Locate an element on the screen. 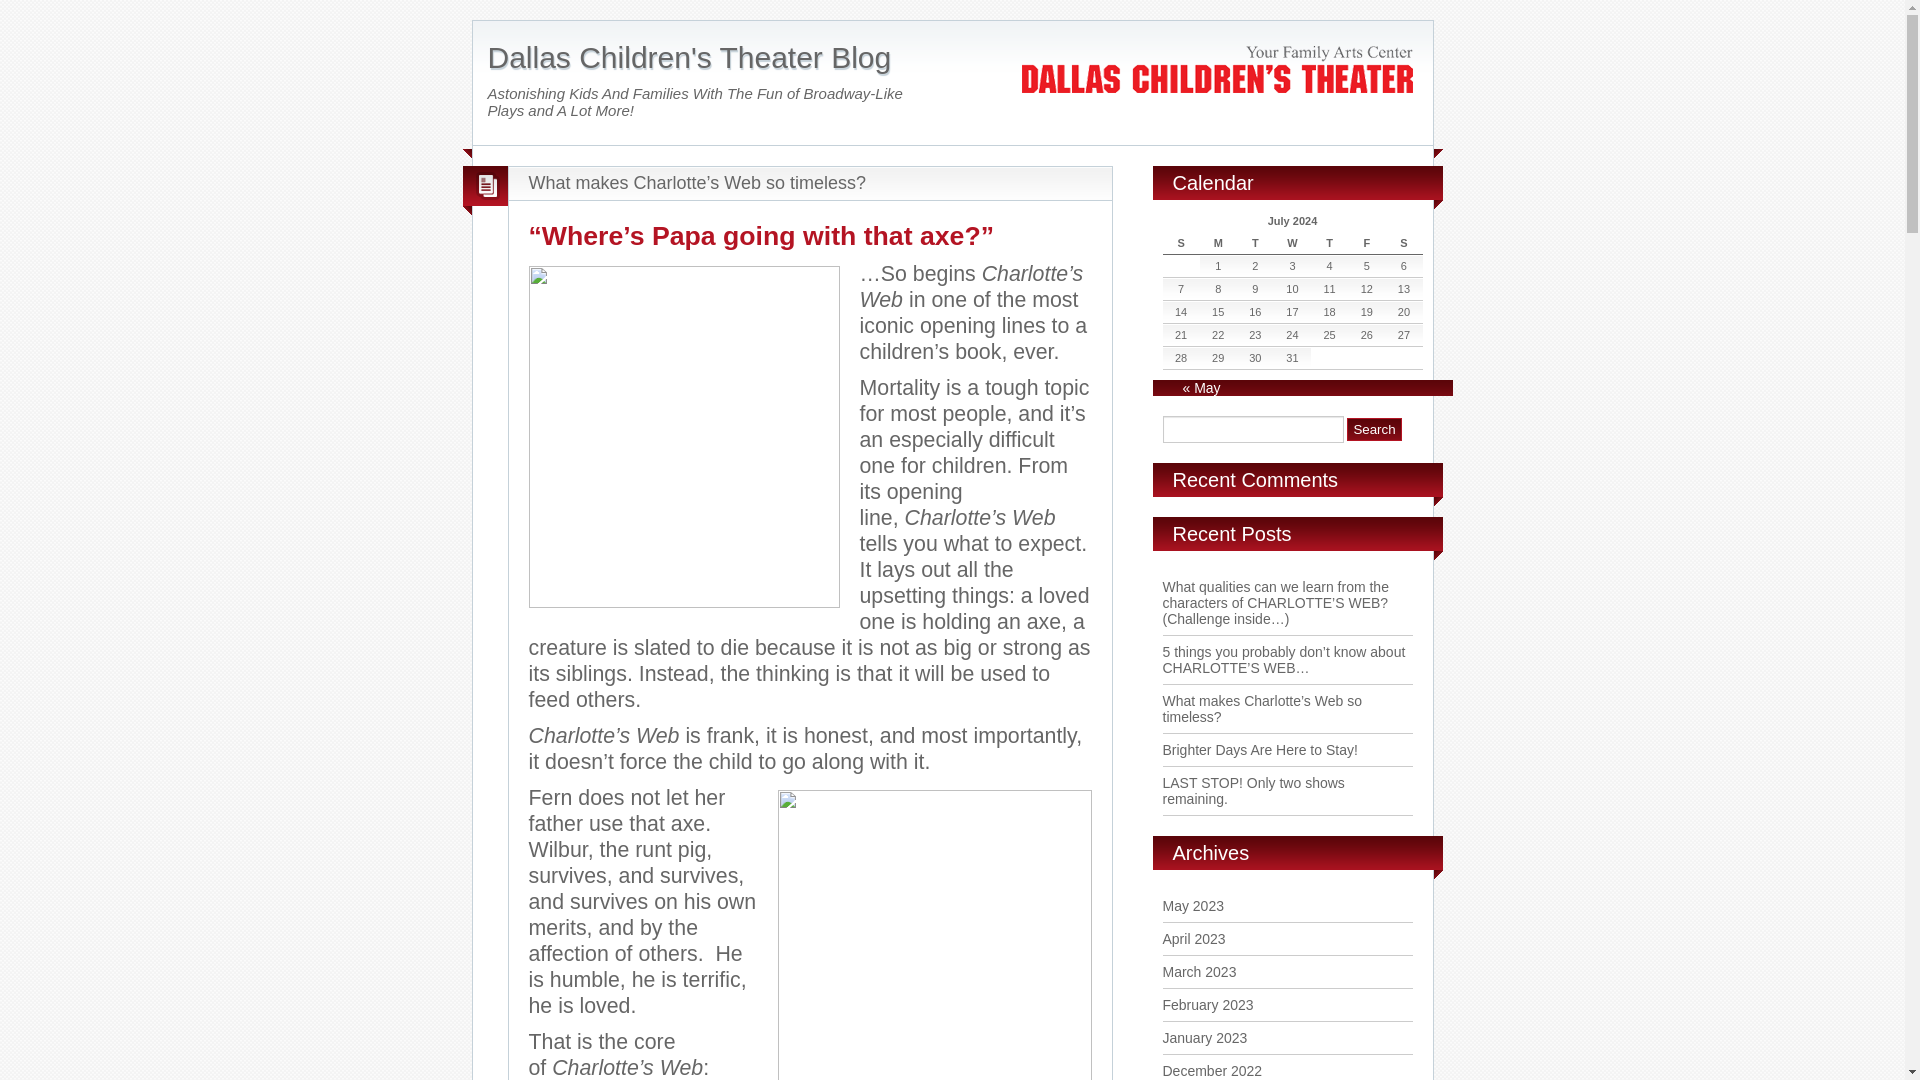  April 2023 is located at coordinates (1192, 938).